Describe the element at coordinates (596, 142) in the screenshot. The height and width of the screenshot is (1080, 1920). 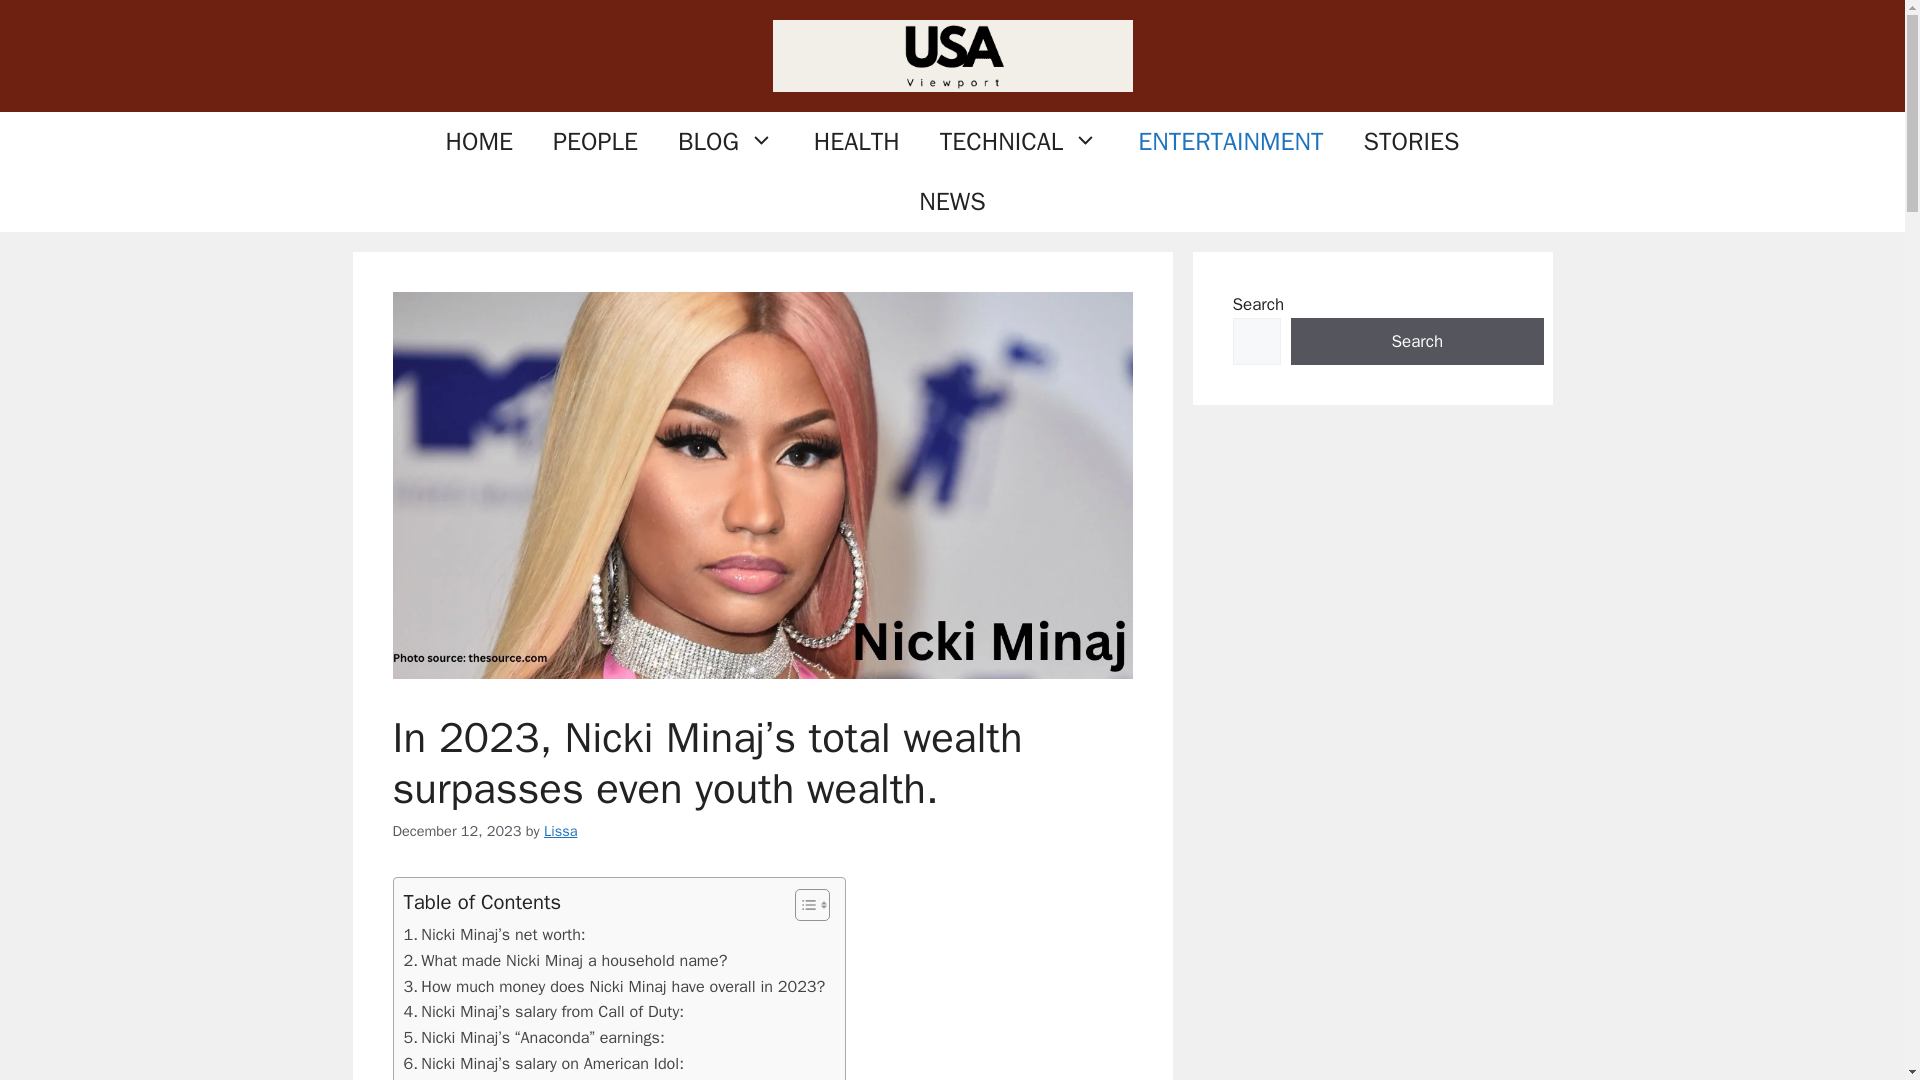
I see `PEOPLE` at that location.